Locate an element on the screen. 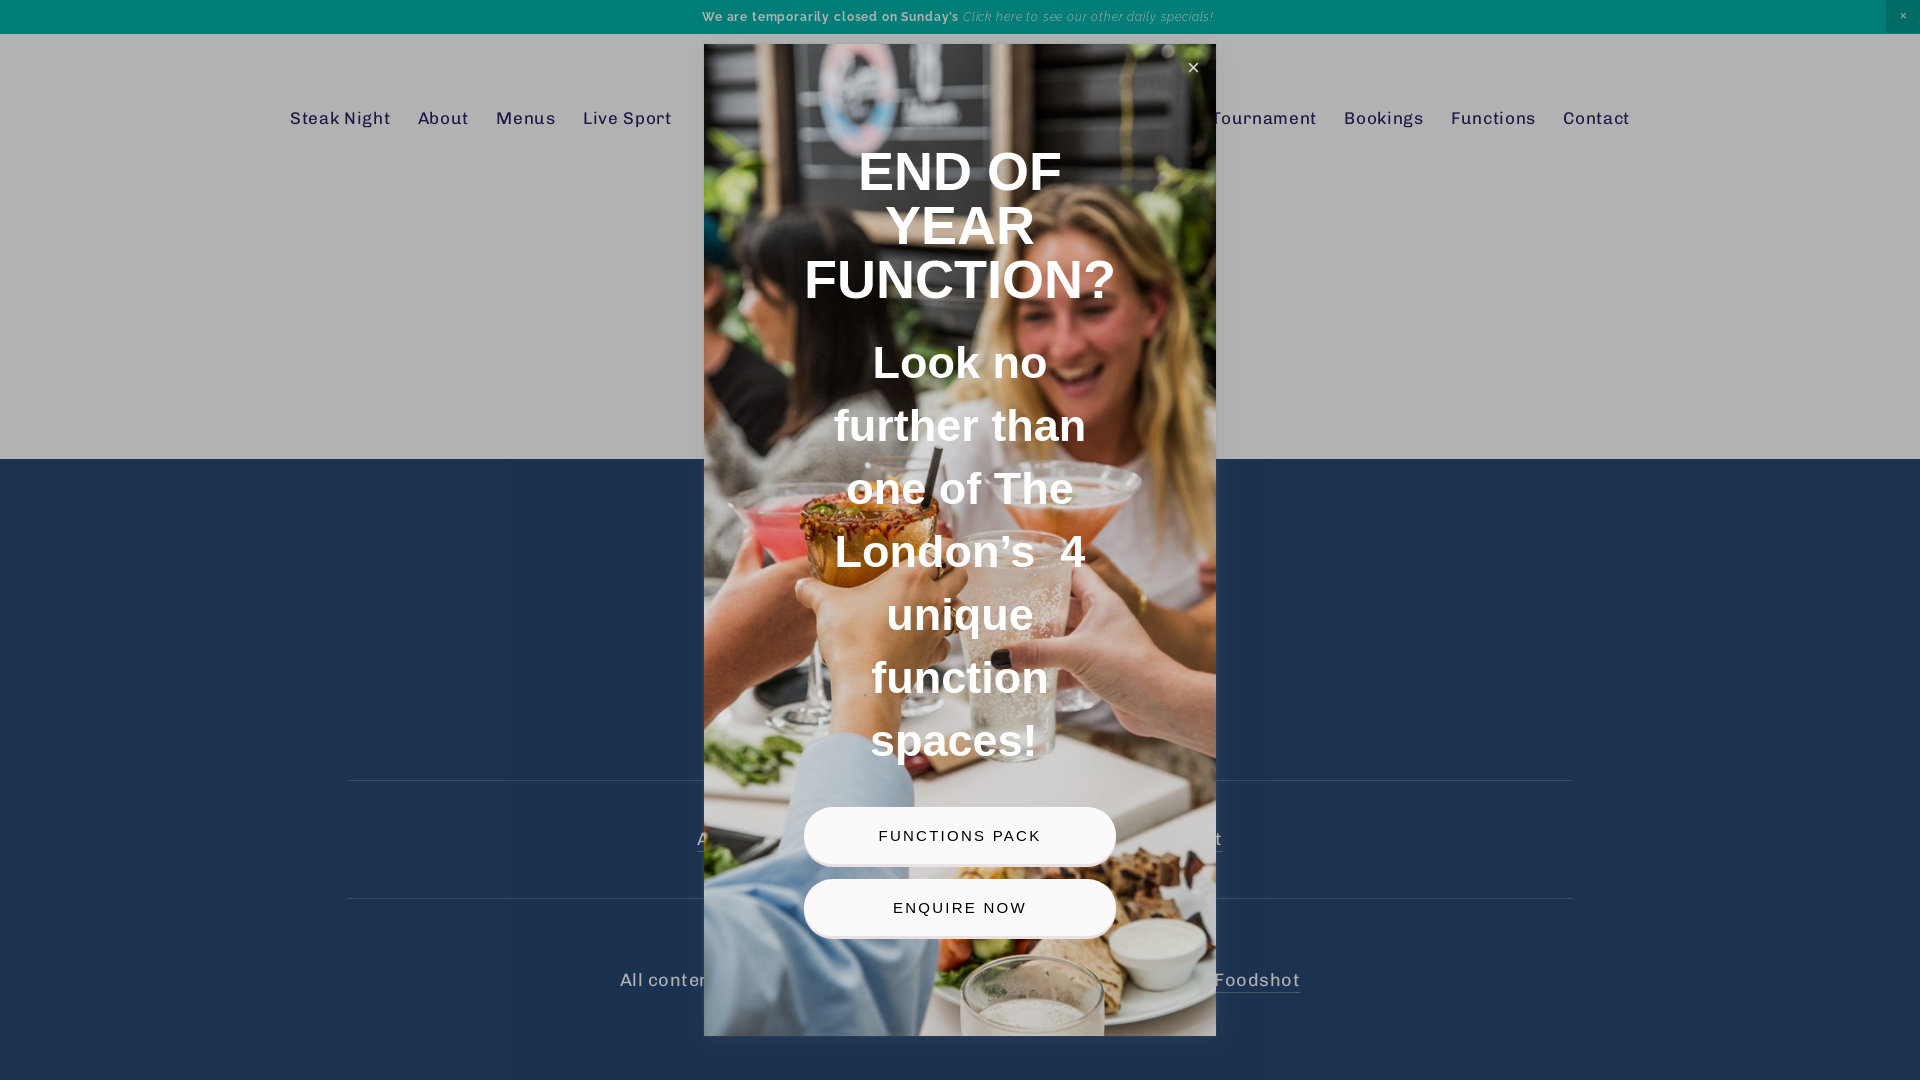  About is located at coordinates (444, 119).